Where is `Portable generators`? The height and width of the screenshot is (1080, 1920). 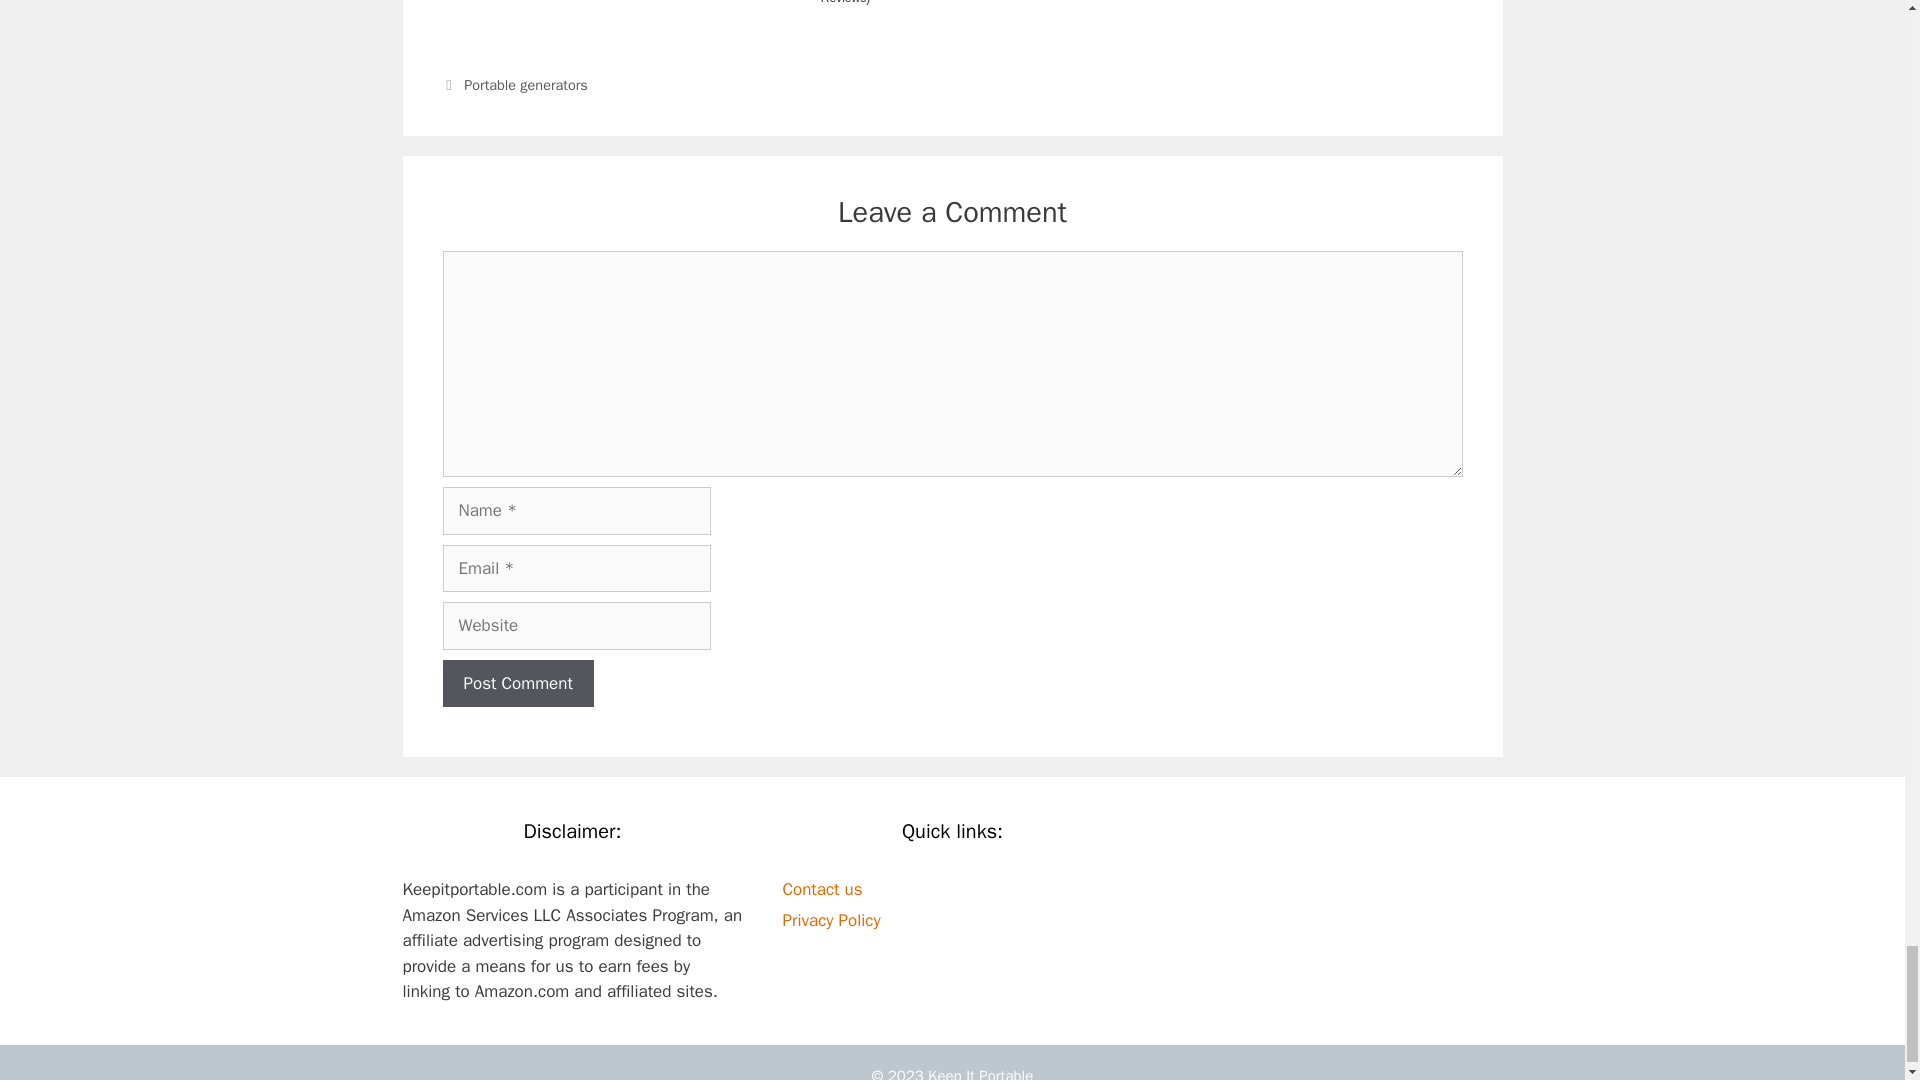 Portable generators is located at coordinates (526, 84).